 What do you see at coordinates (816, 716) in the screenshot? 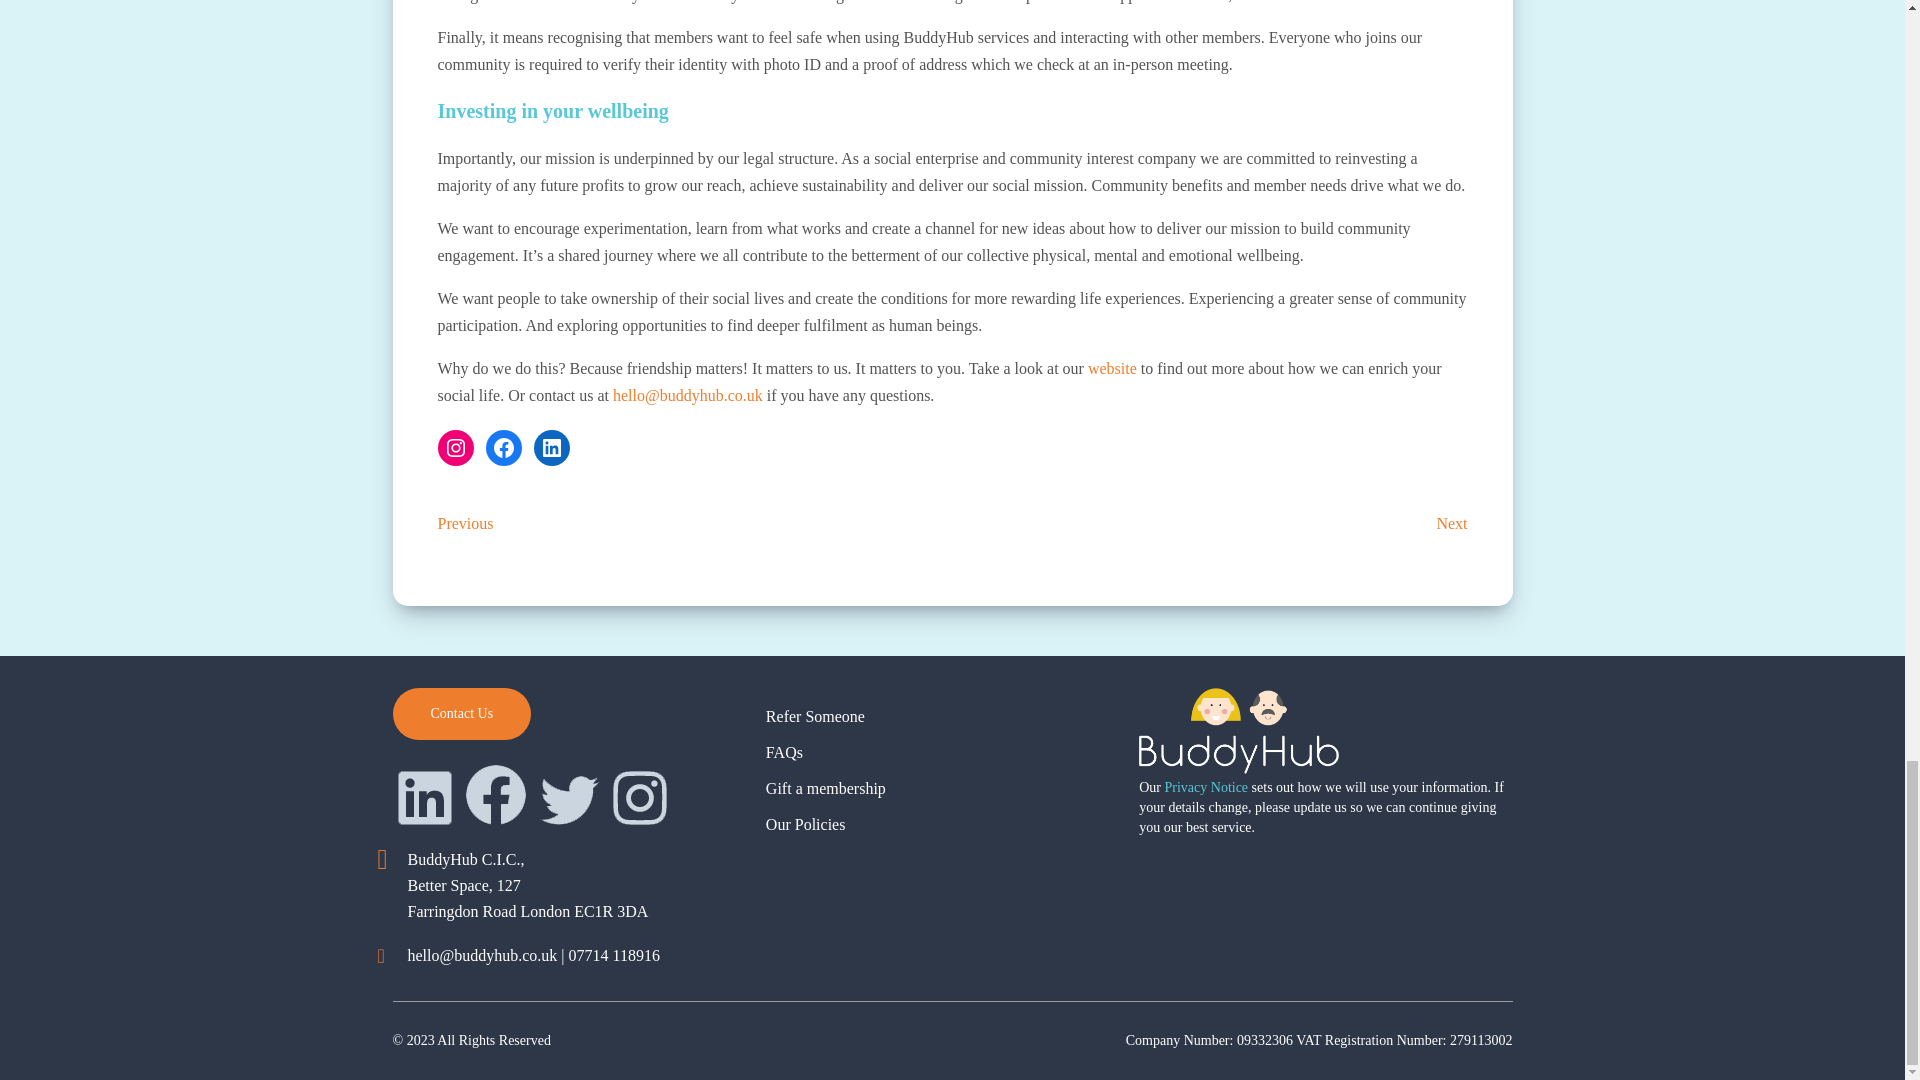
I see `Refer Someone` at bounding box center [816, 716].